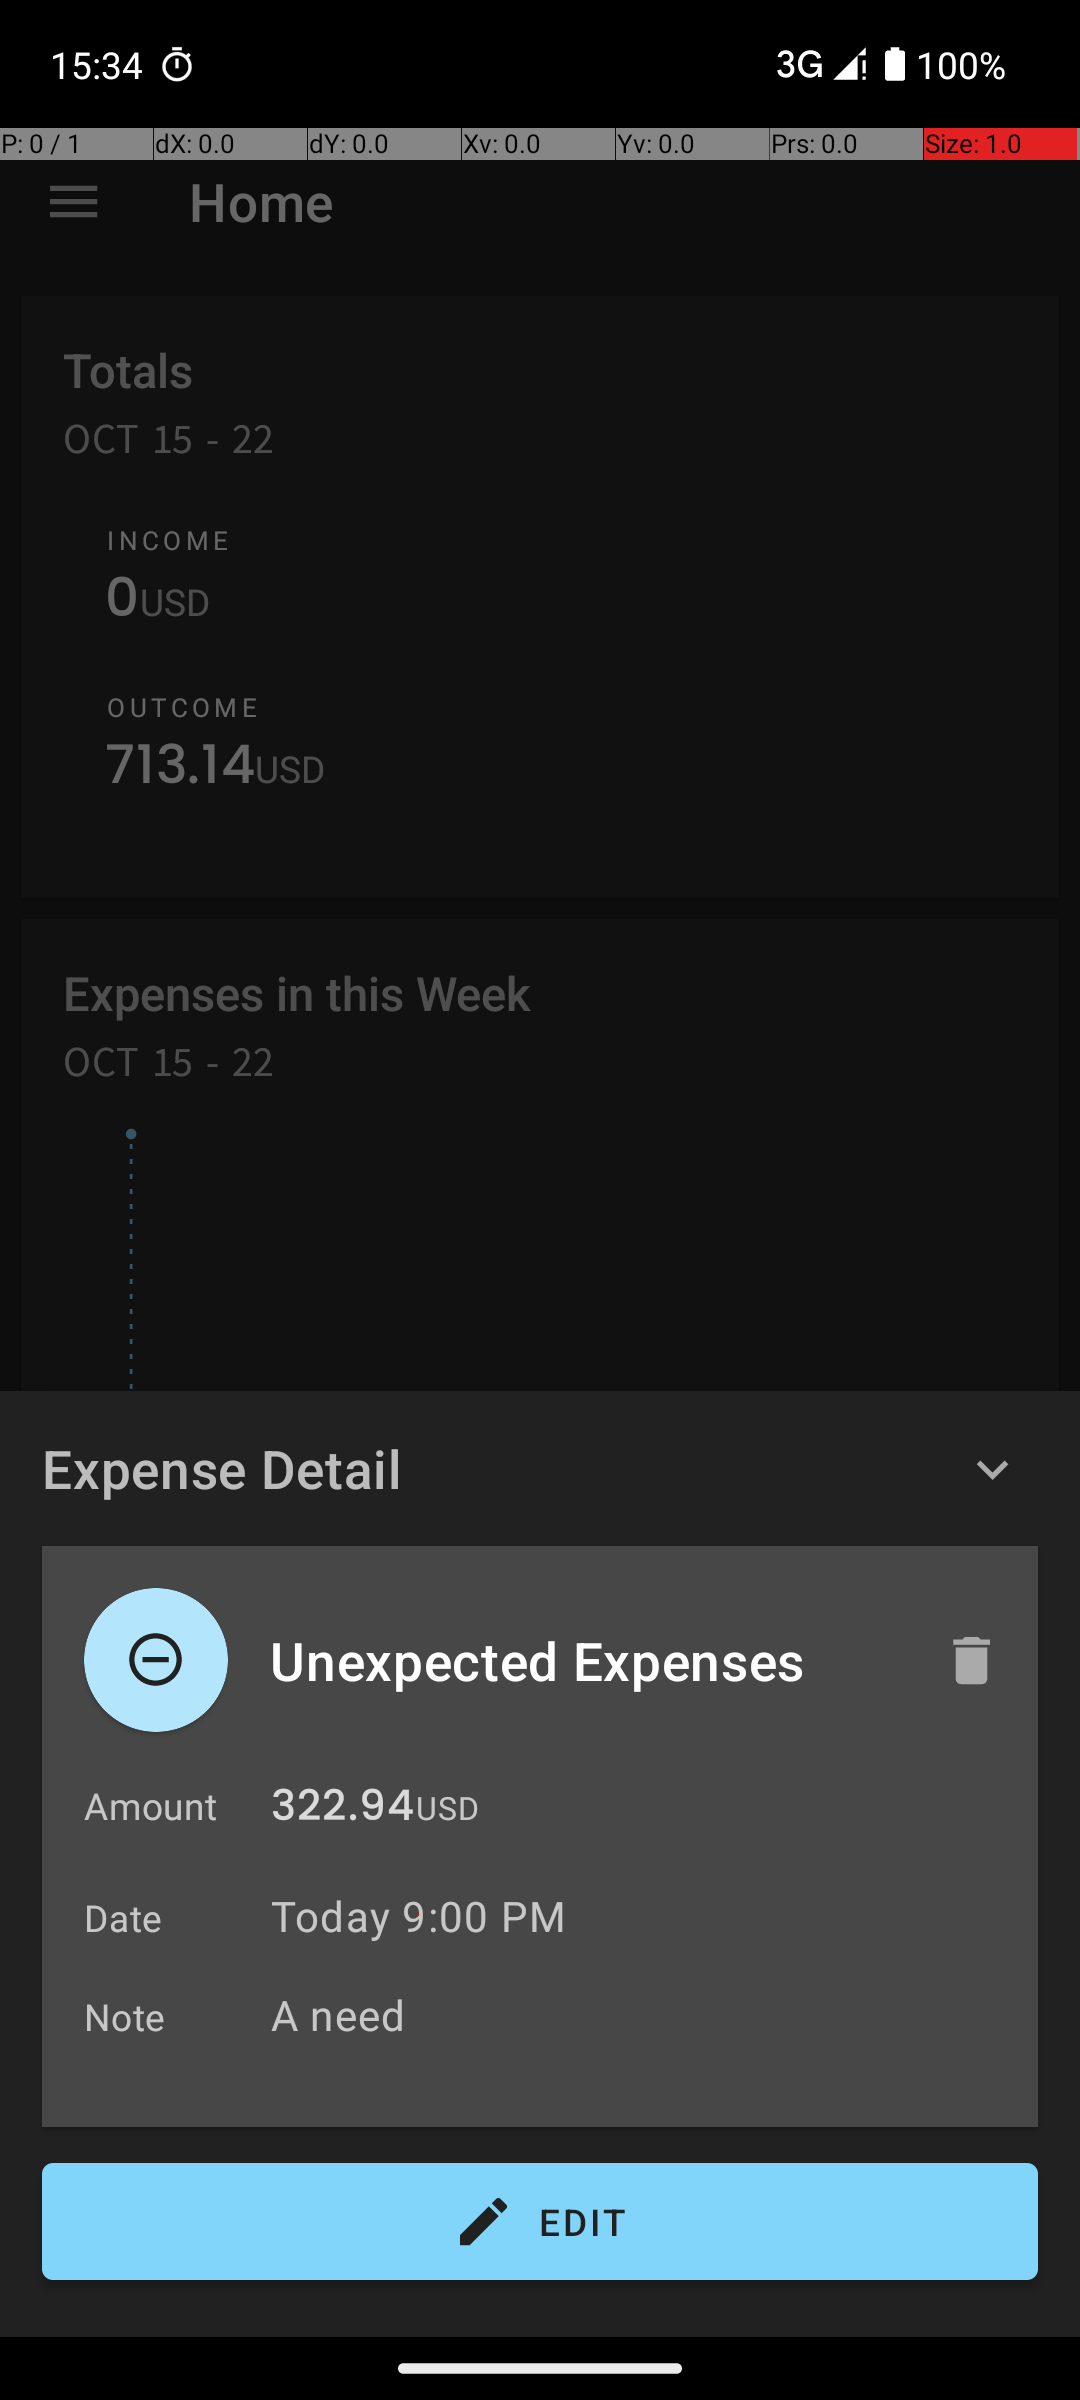 Image resolution: width=1080 pixels, height=2400 pixels. I want to click on Unexpected Expenses, so click(587, 1660).